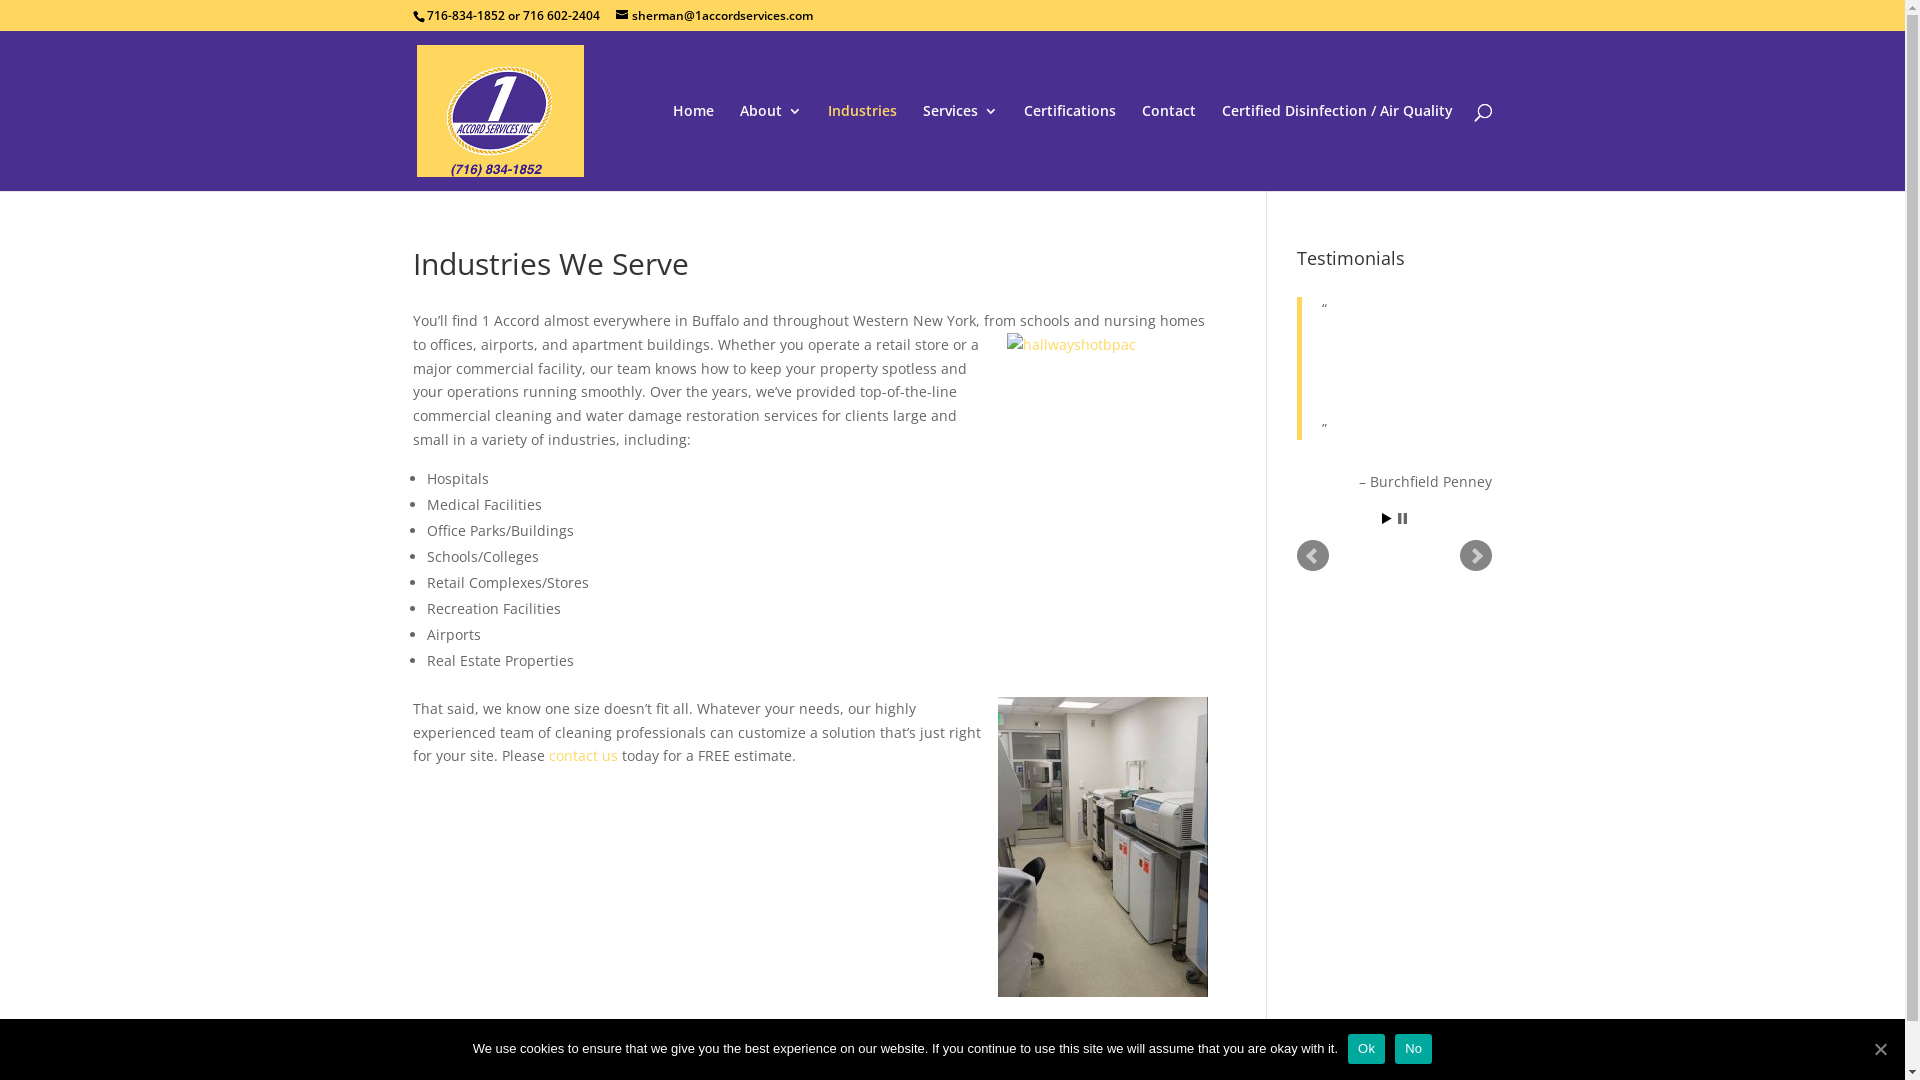 The height and width of the screenshot is (1080, 1920). Describe the element at coordinates (960, 148) in the screenshot. I see `Services` at that location.